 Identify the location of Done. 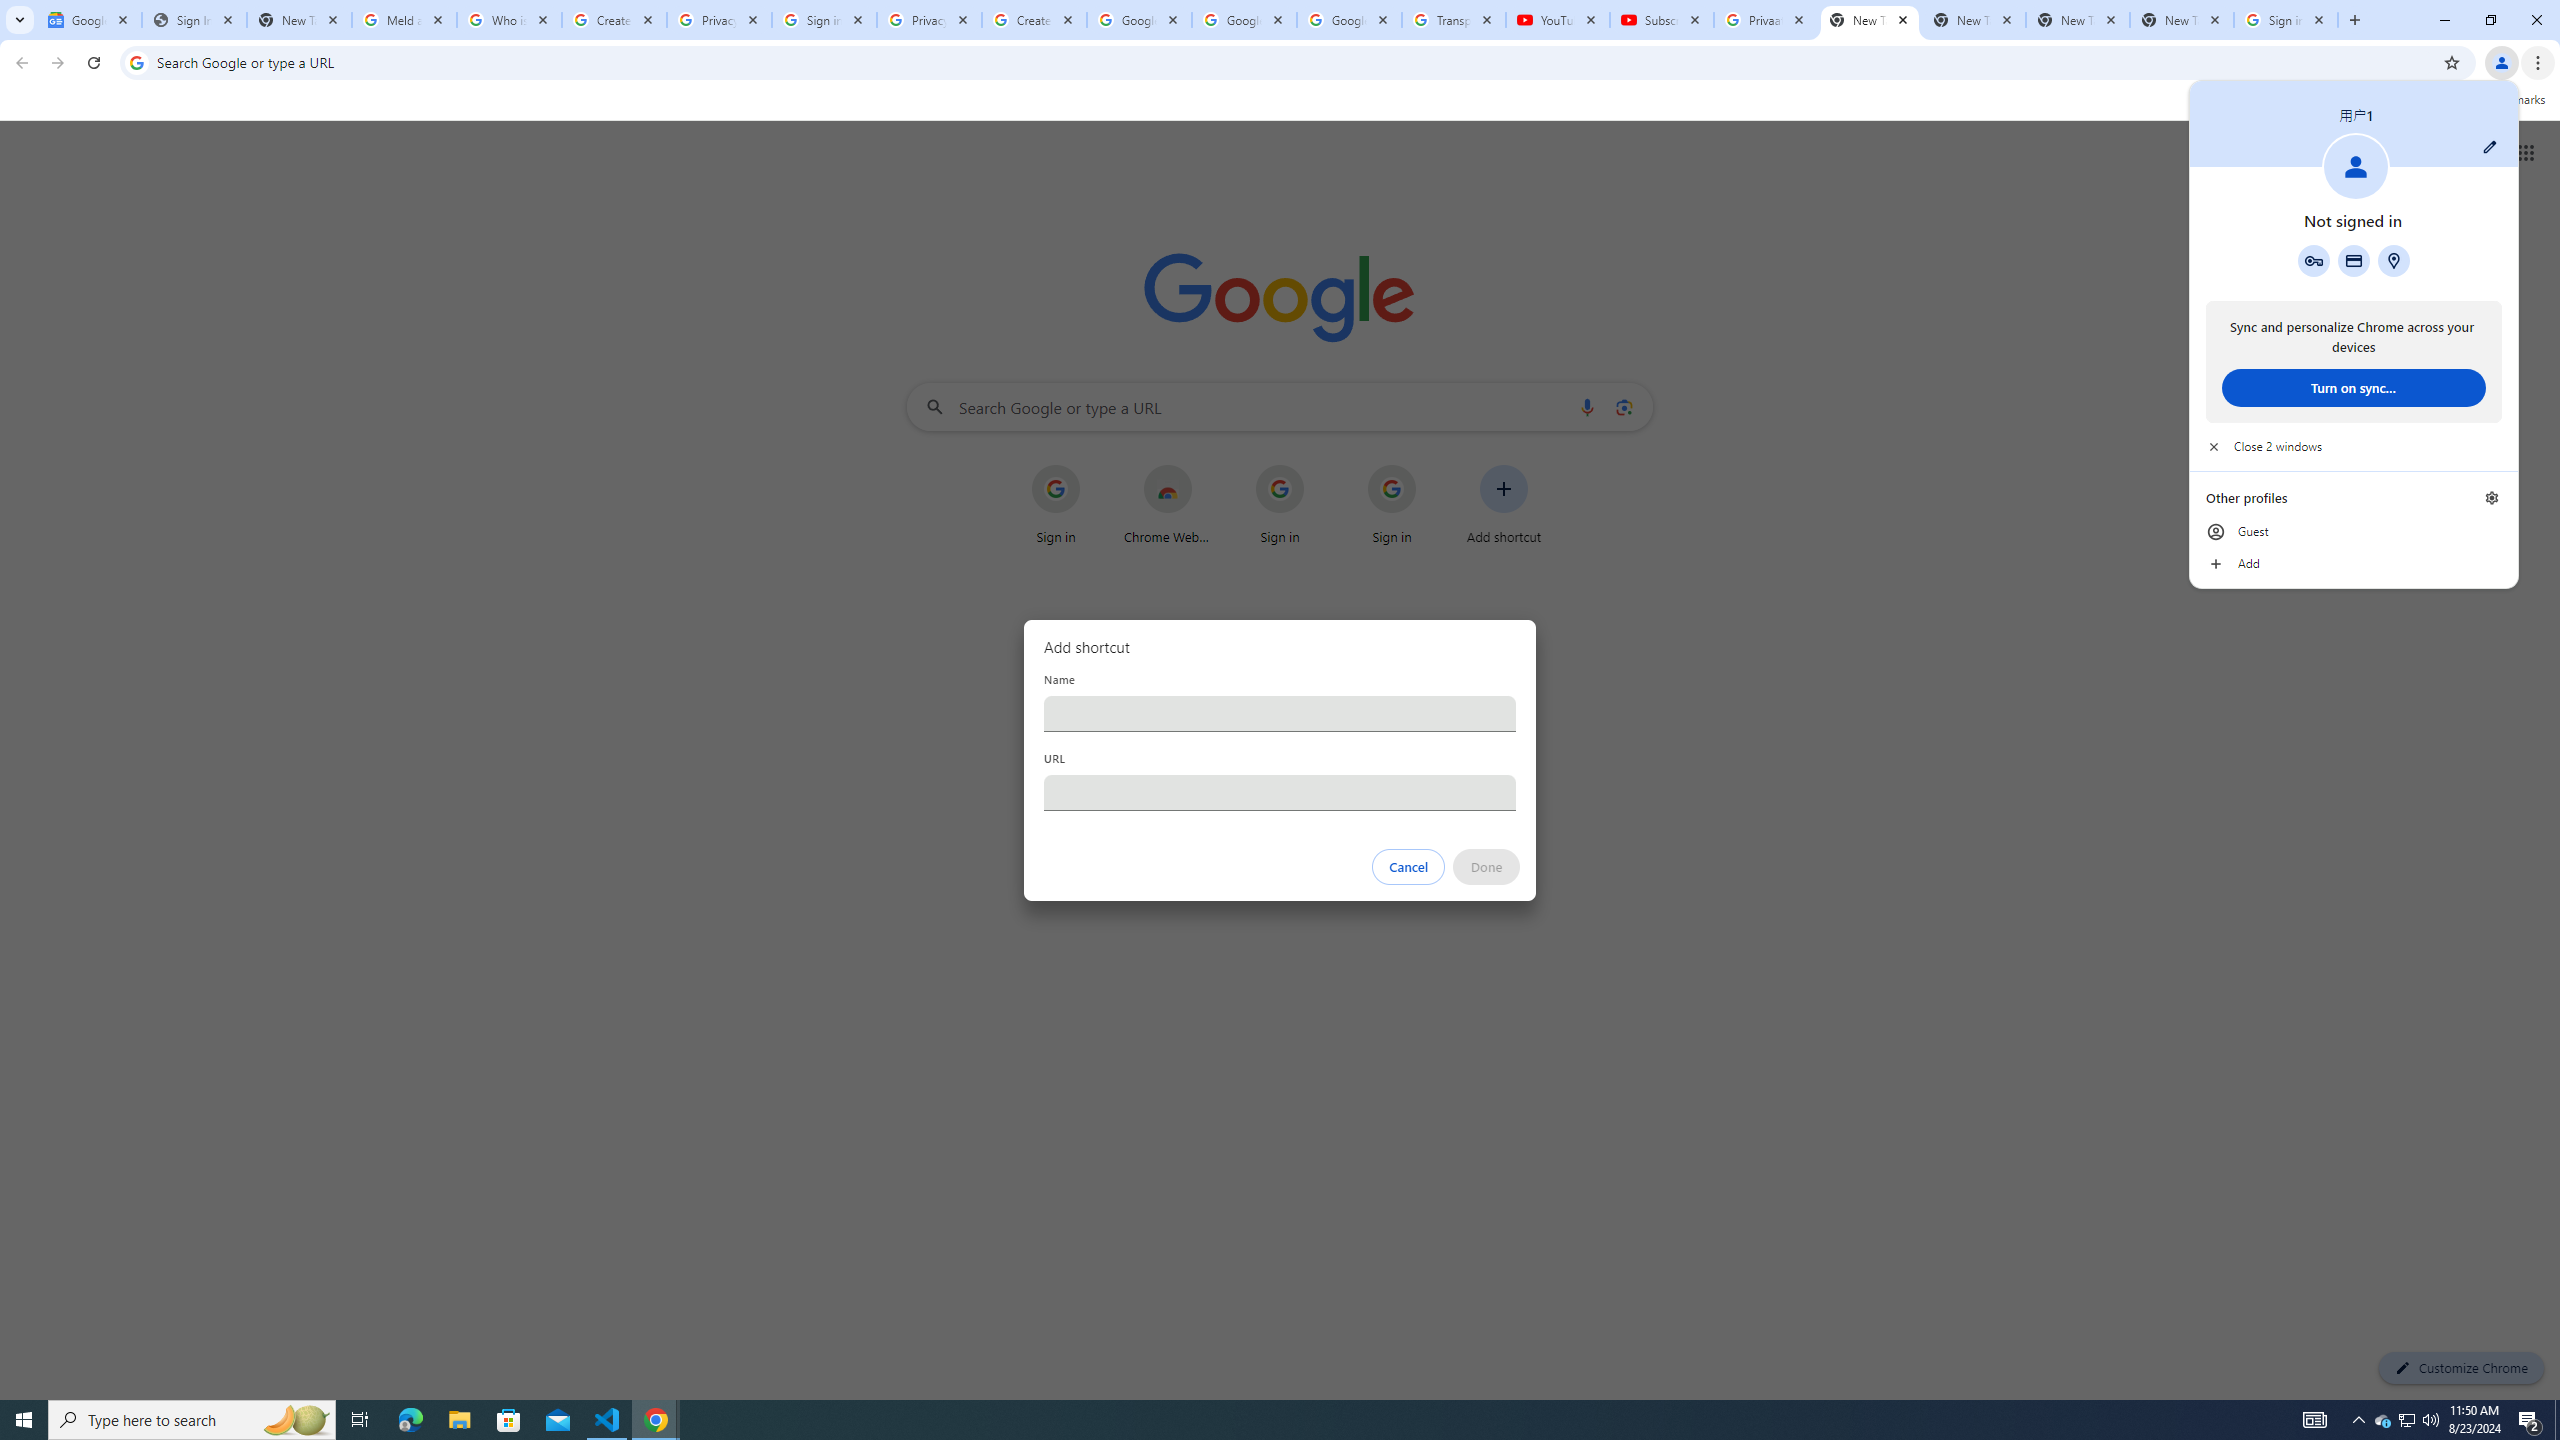
(1487, 867).